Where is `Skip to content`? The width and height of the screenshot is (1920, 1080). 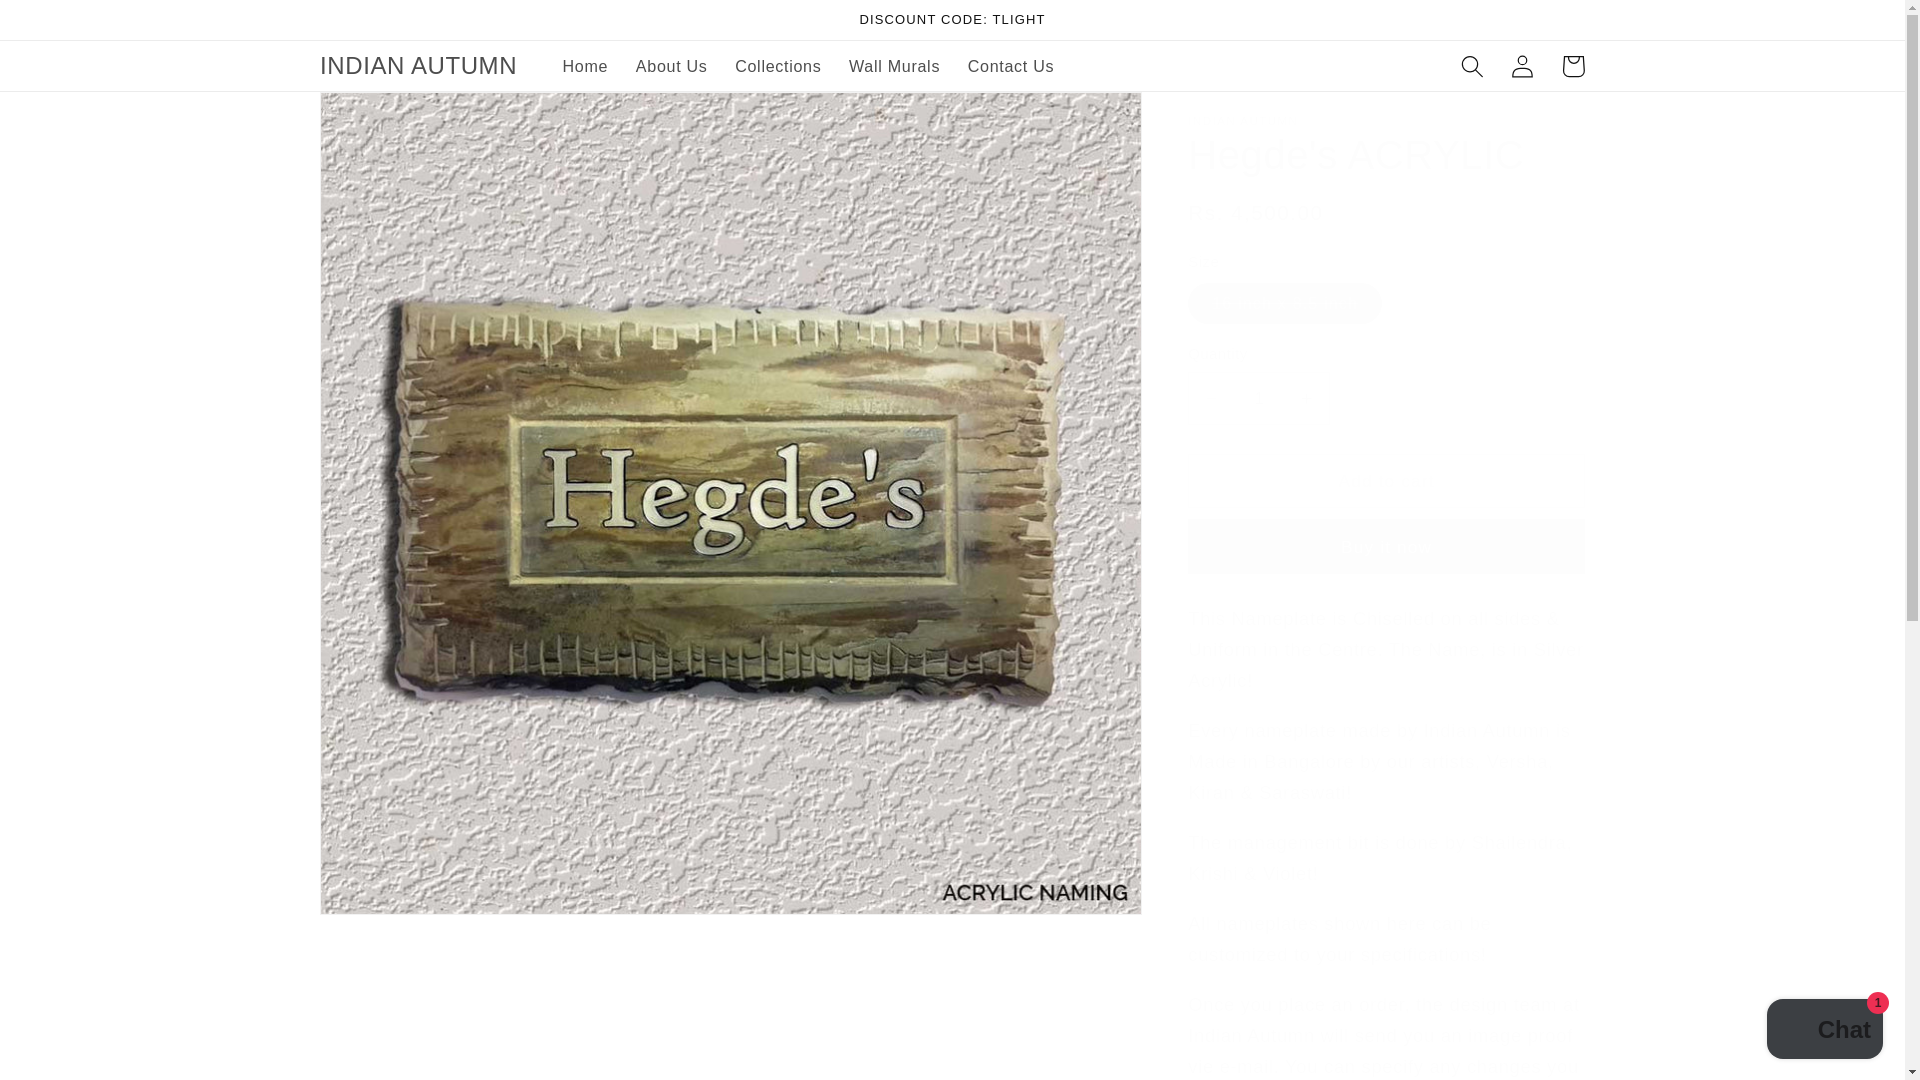 Skip to content is located at coordinates (69, 26).